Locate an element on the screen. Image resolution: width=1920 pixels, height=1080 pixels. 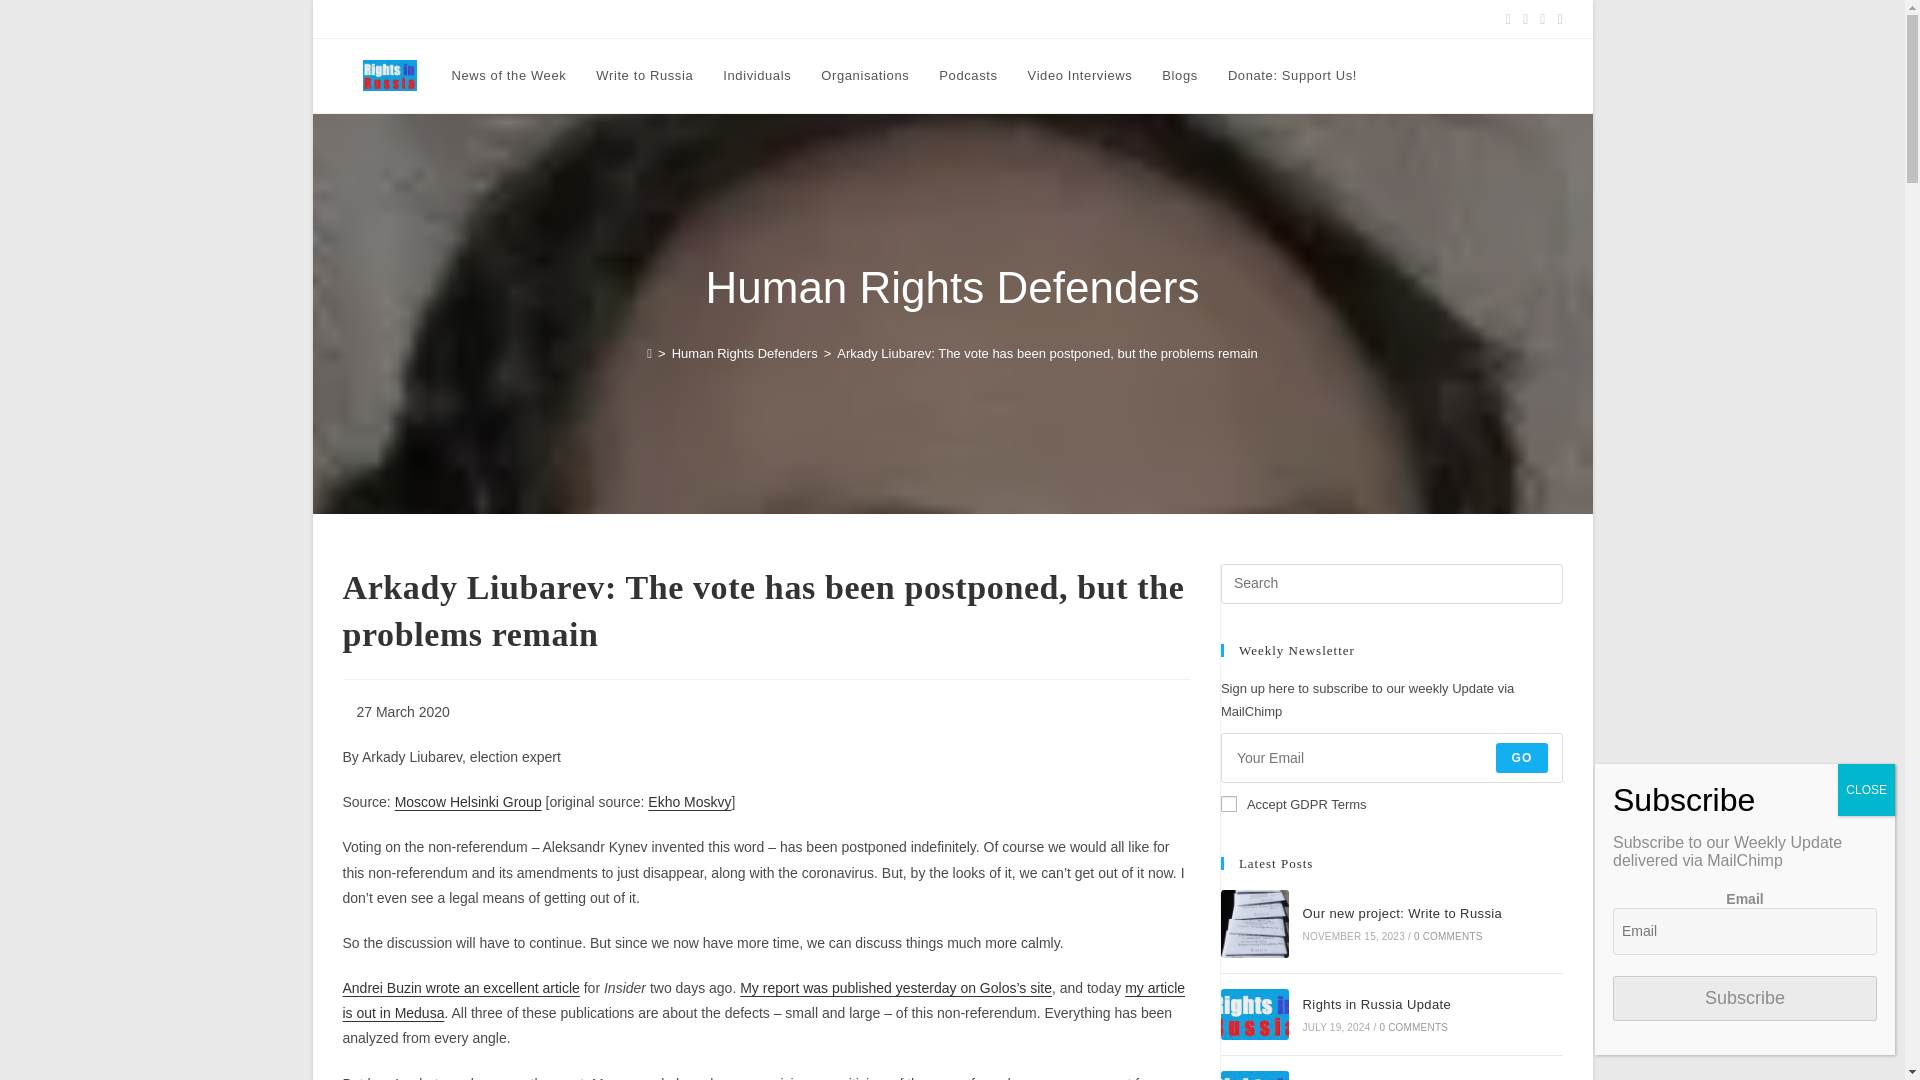
Donate: Support Us! is located at coordinates (1292, 76).